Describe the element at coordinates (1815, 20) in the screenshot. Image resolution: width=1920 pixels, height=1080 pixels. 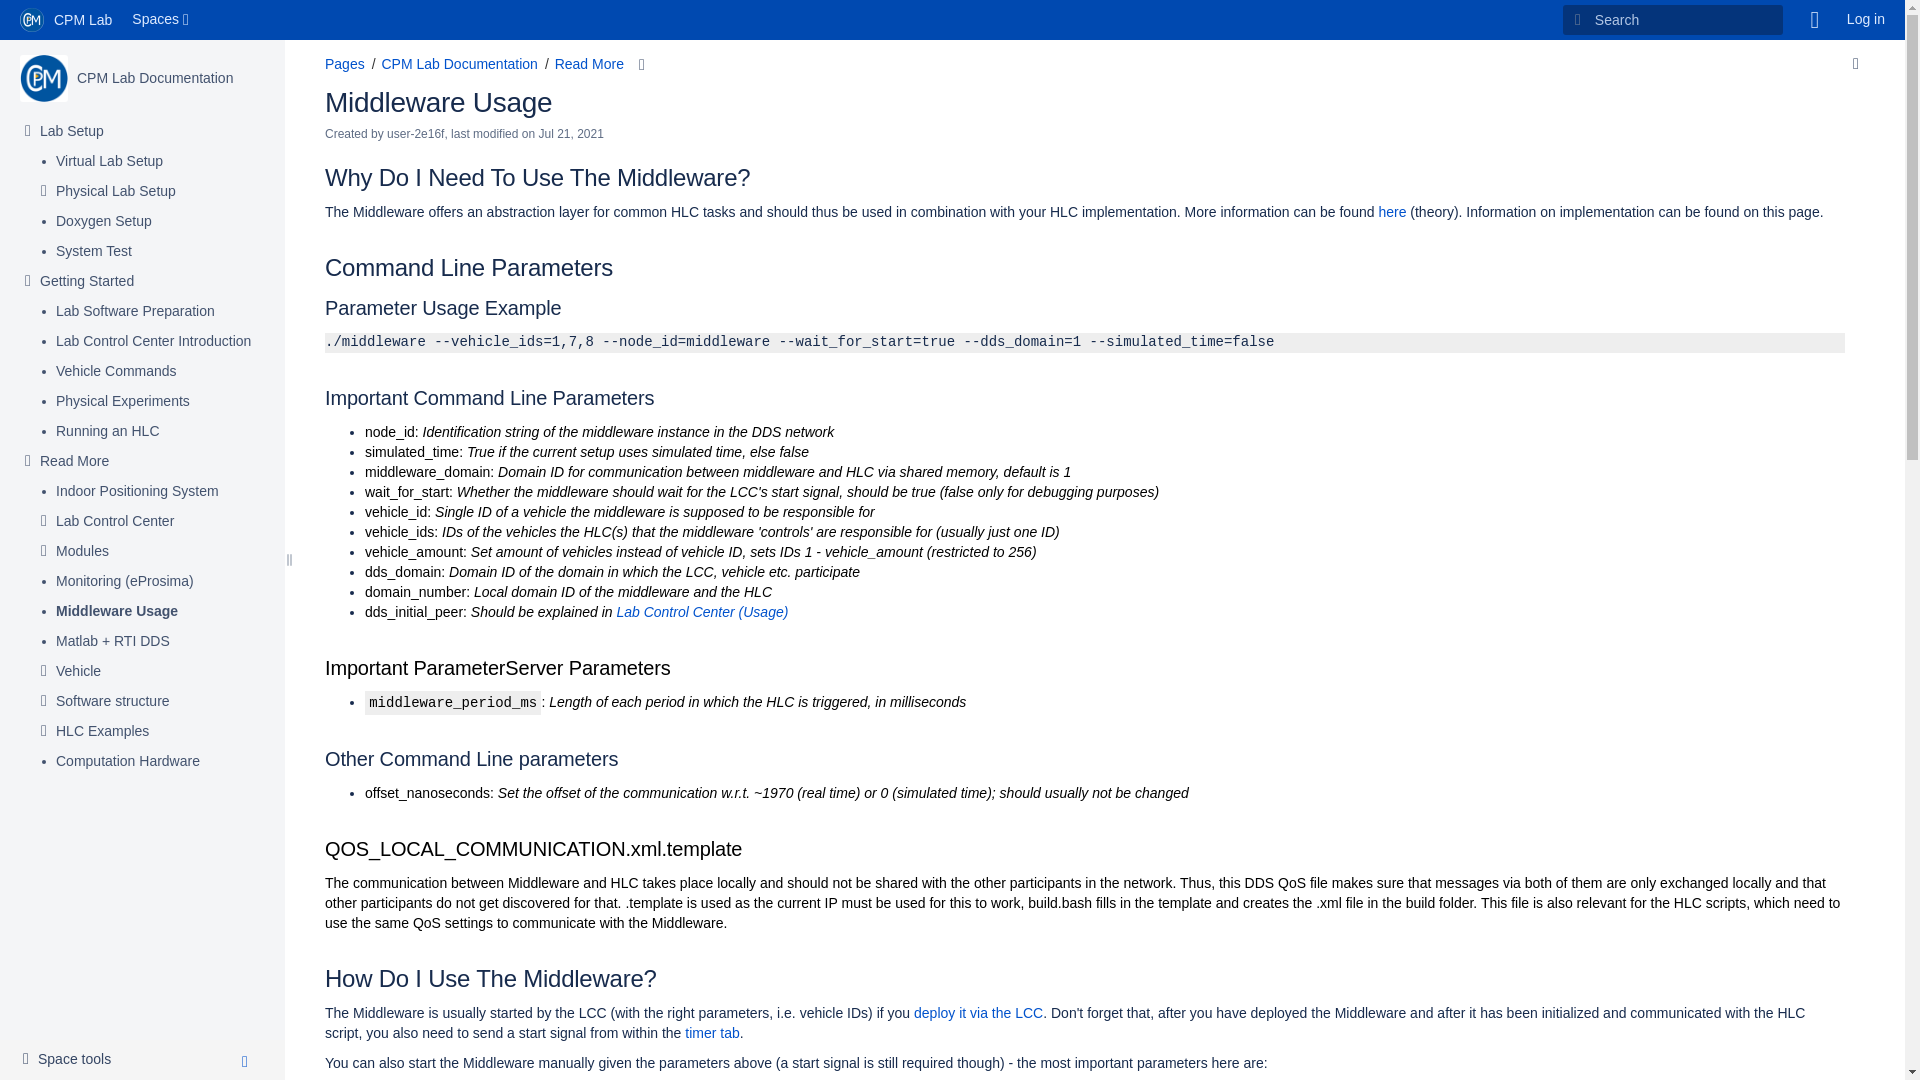
I see `Help` at that location.